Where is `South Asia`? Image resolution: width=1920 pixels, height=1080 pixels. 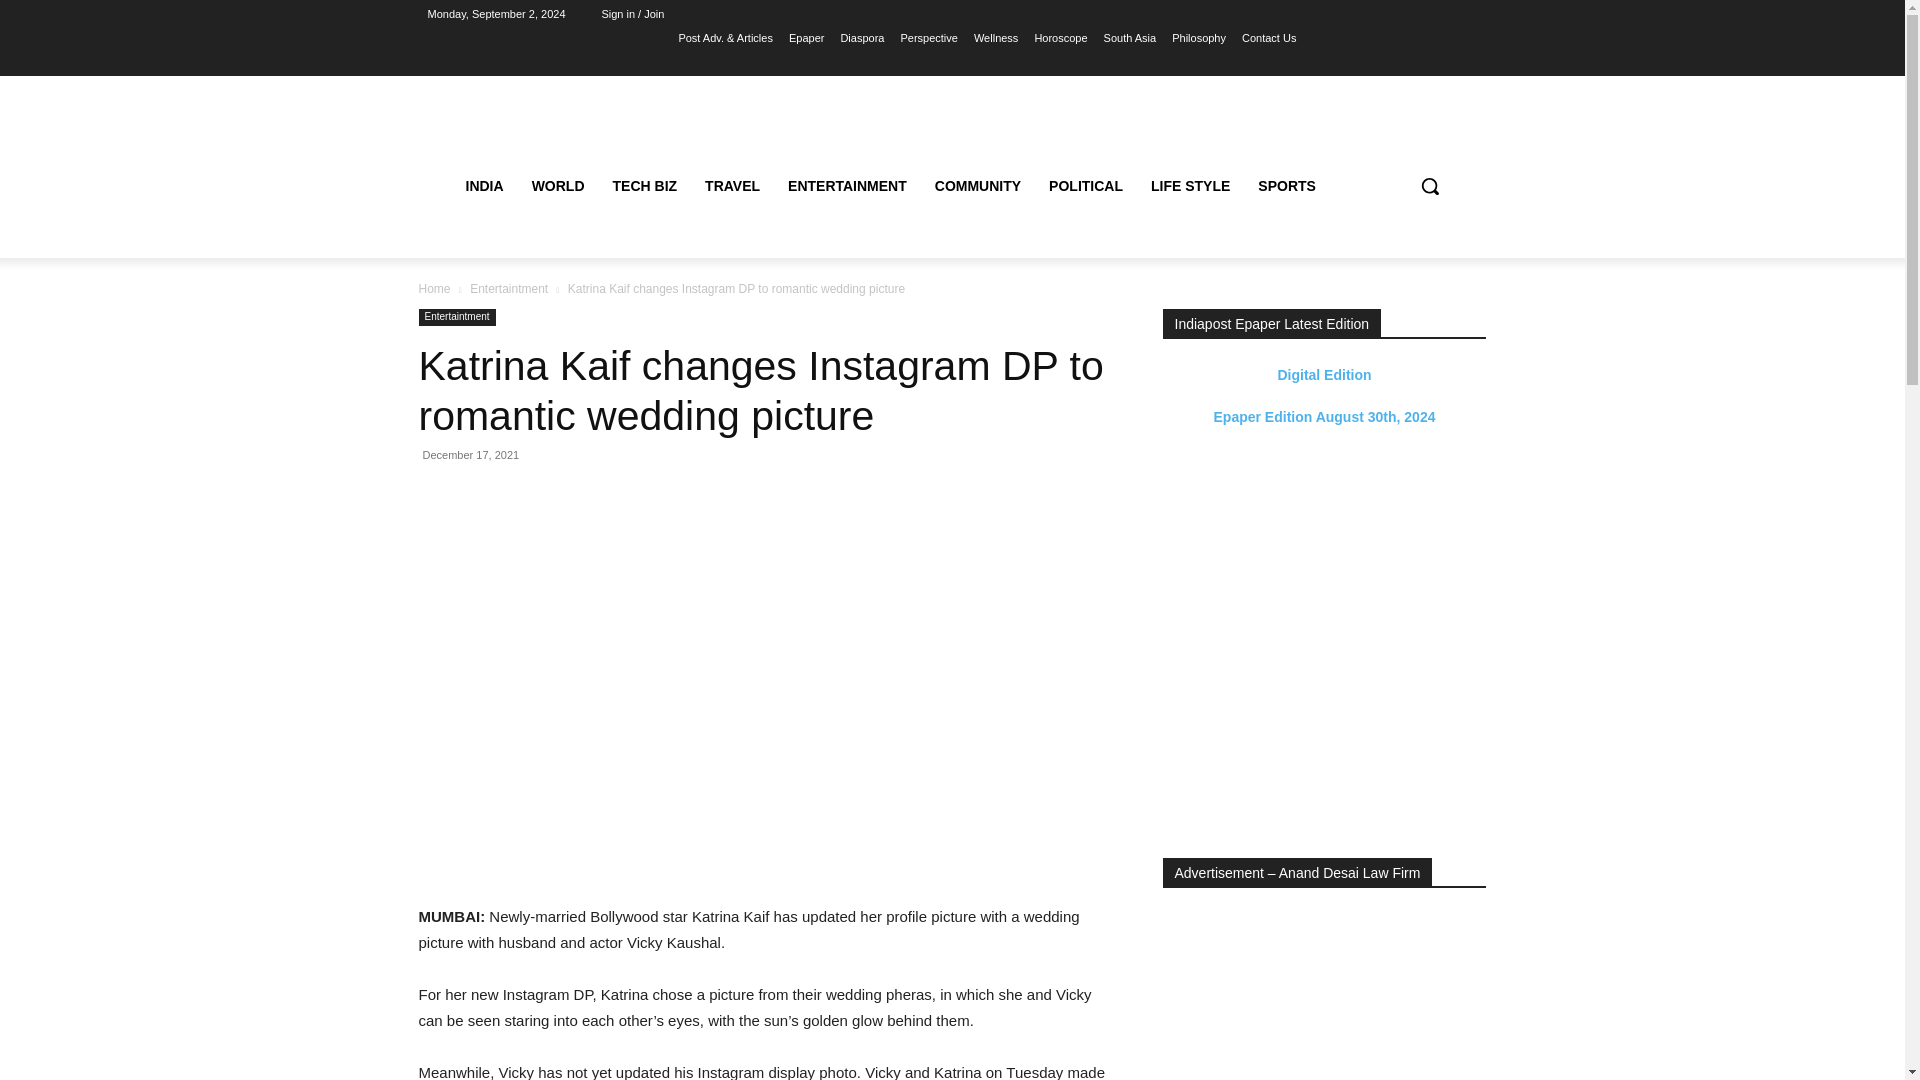
South Asia is located at coordinates (1130, 37).